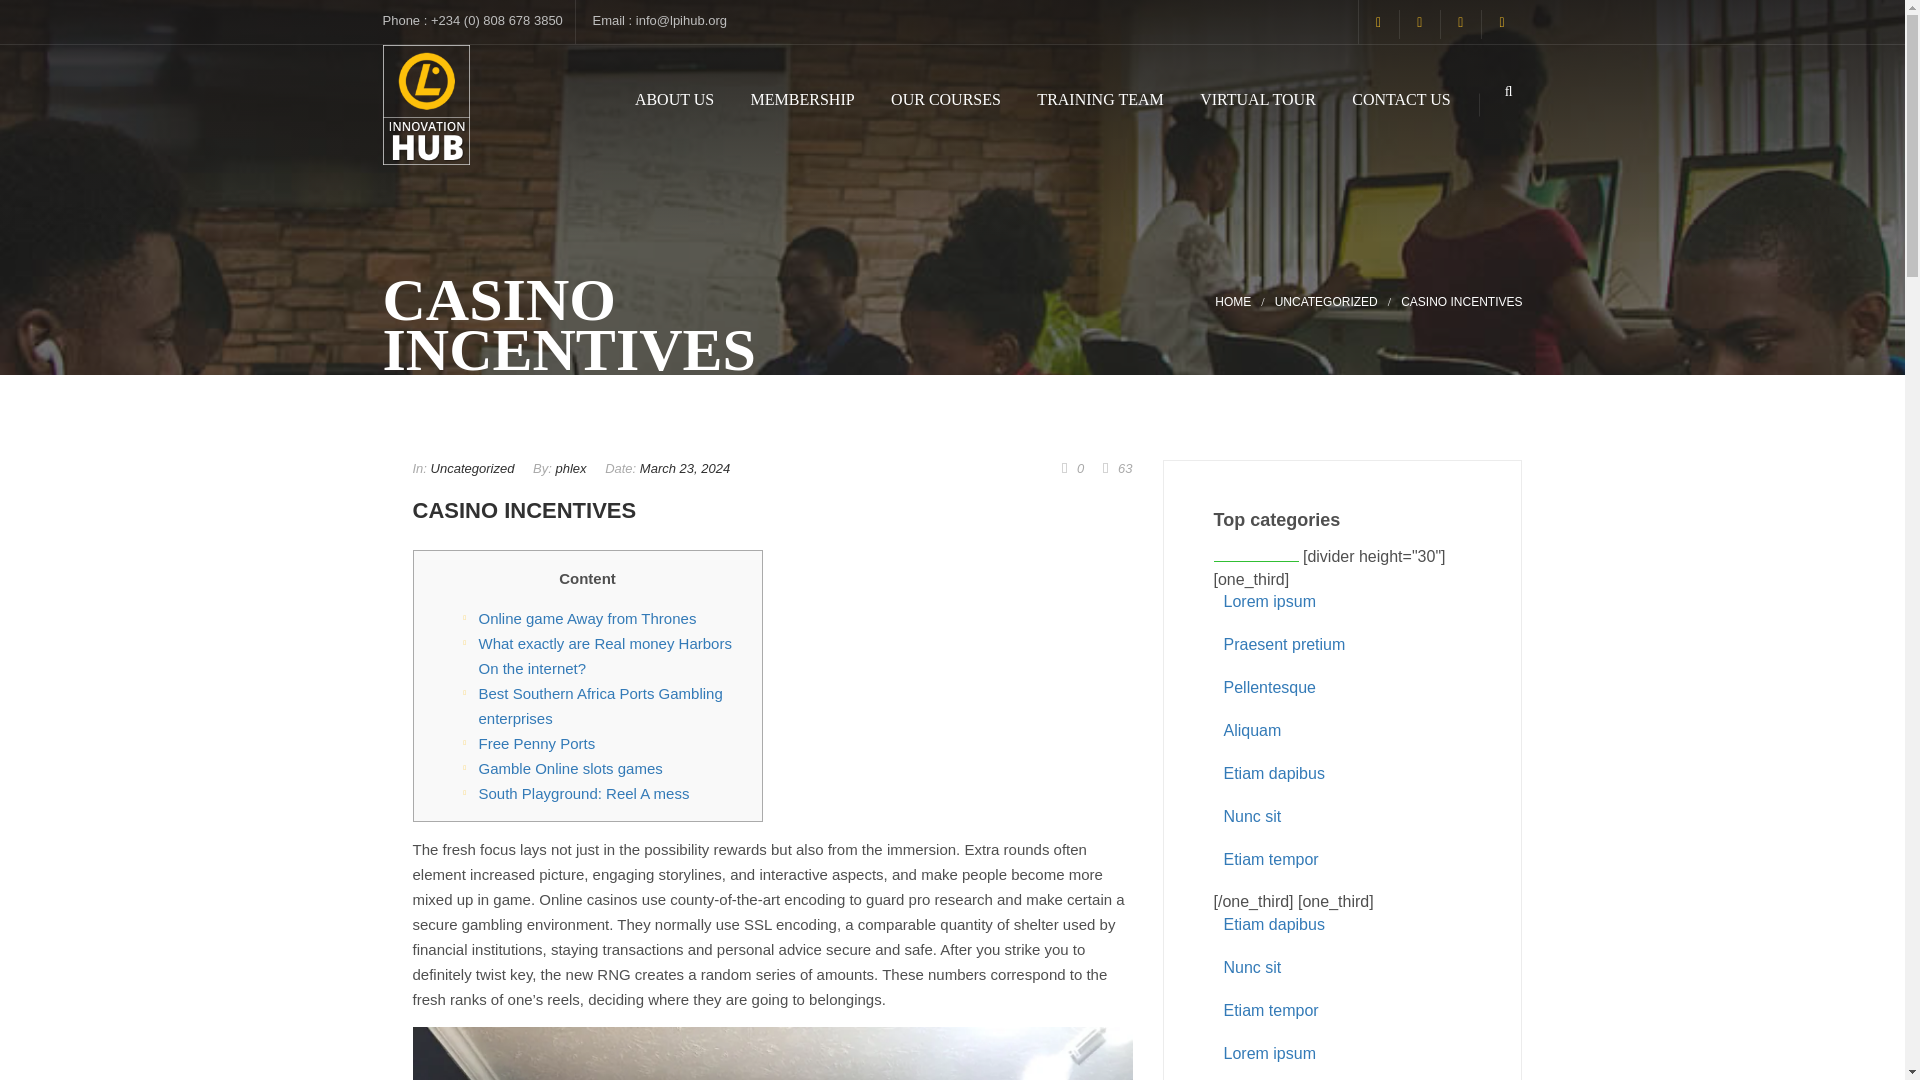  Describe the element at coordinates (1258, 100) in the screenshot. I see `VIRTUAL TOUR` at that location.